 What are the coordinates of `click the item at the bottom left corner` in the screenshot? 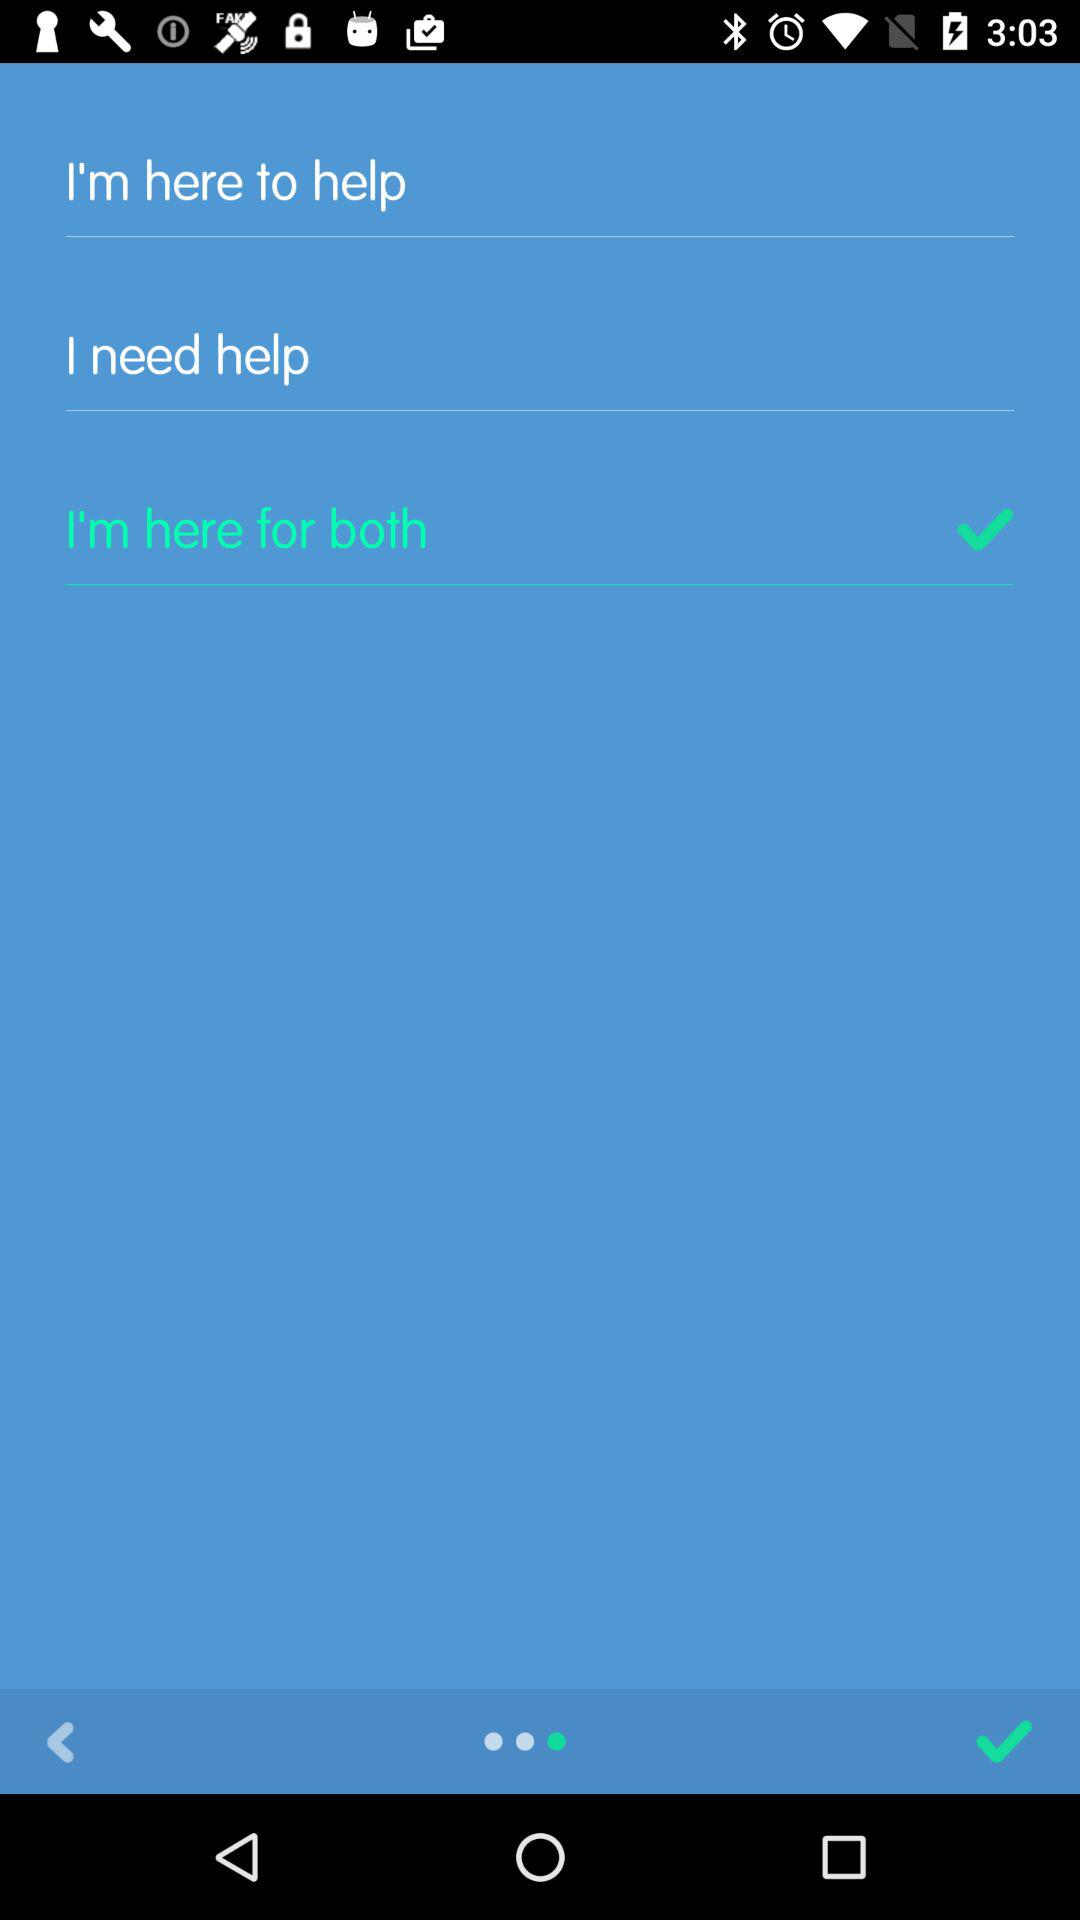 It's located at (60, 1740).